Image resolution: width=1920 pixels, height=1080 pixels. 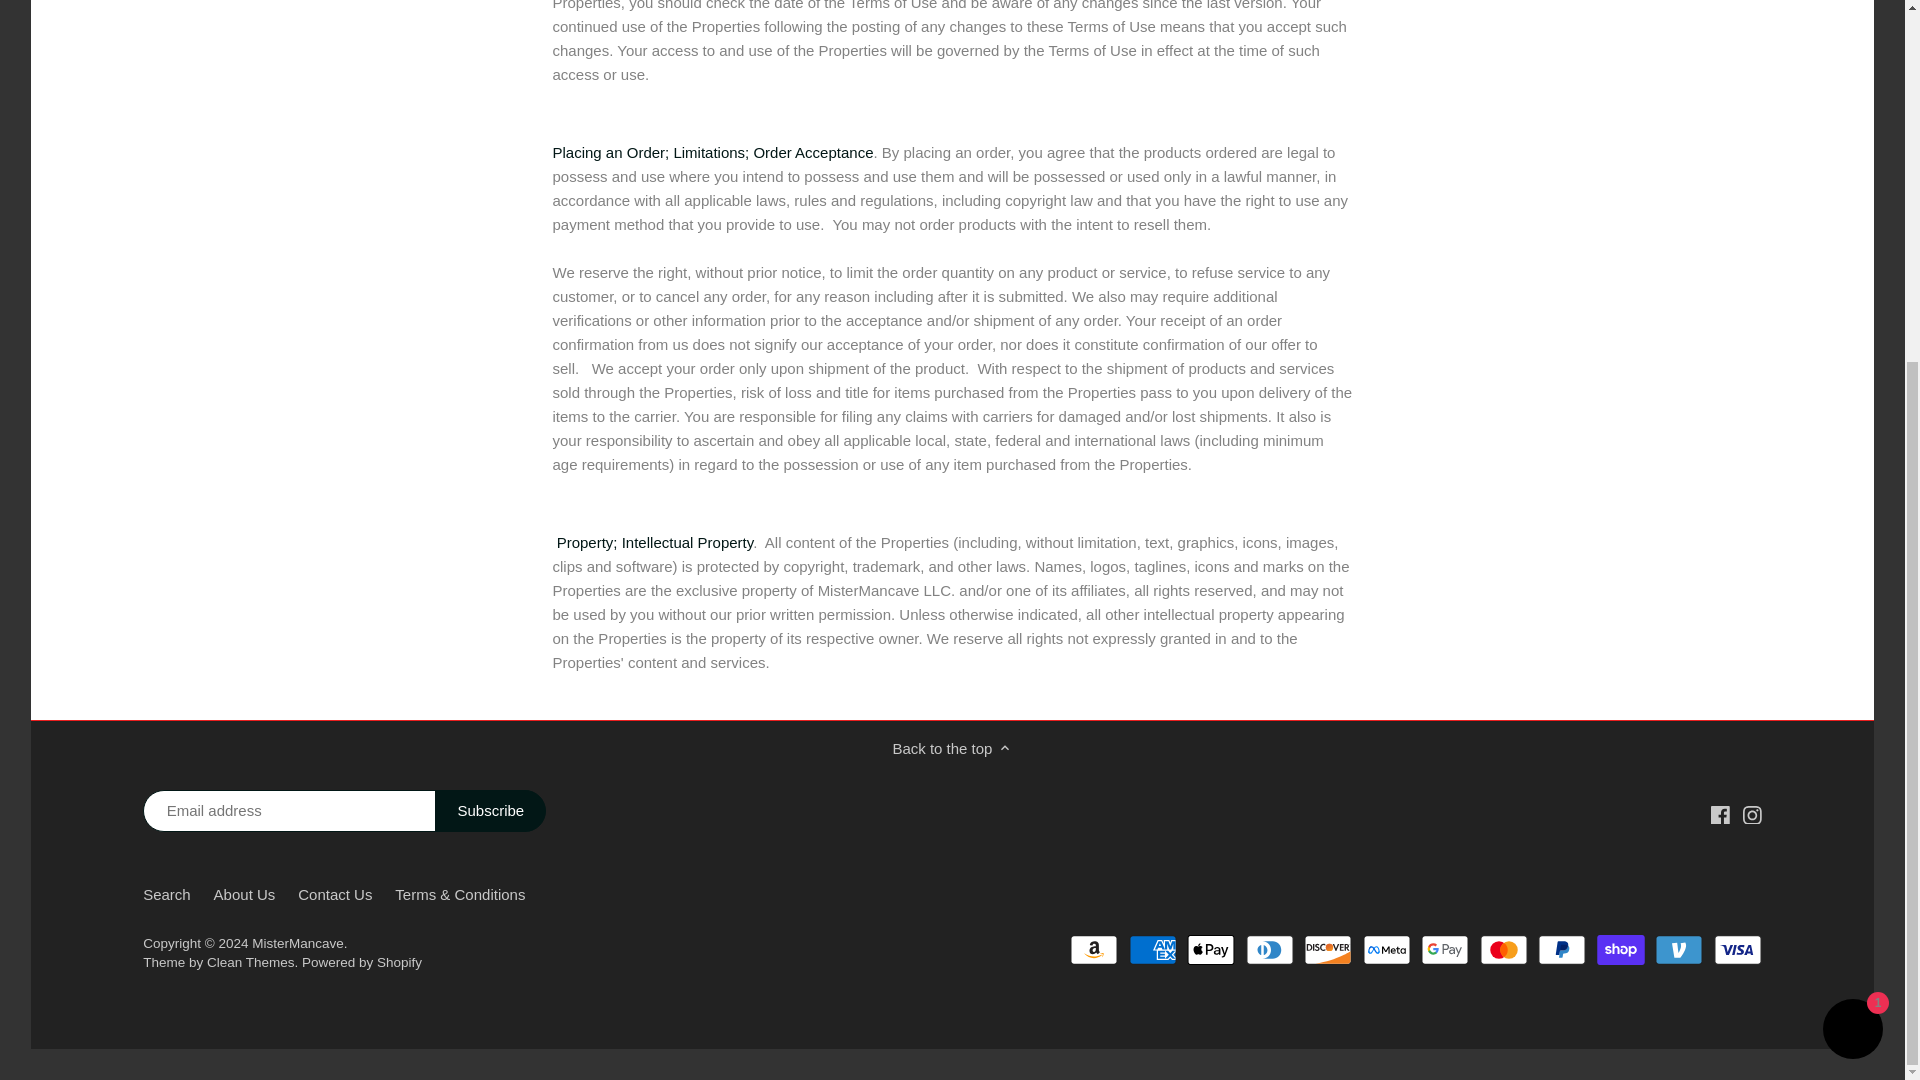 What do you see at coordinates (1387, 950) in the screenshot?
I see `Meta Pay` at bounding box center [1387, 950].